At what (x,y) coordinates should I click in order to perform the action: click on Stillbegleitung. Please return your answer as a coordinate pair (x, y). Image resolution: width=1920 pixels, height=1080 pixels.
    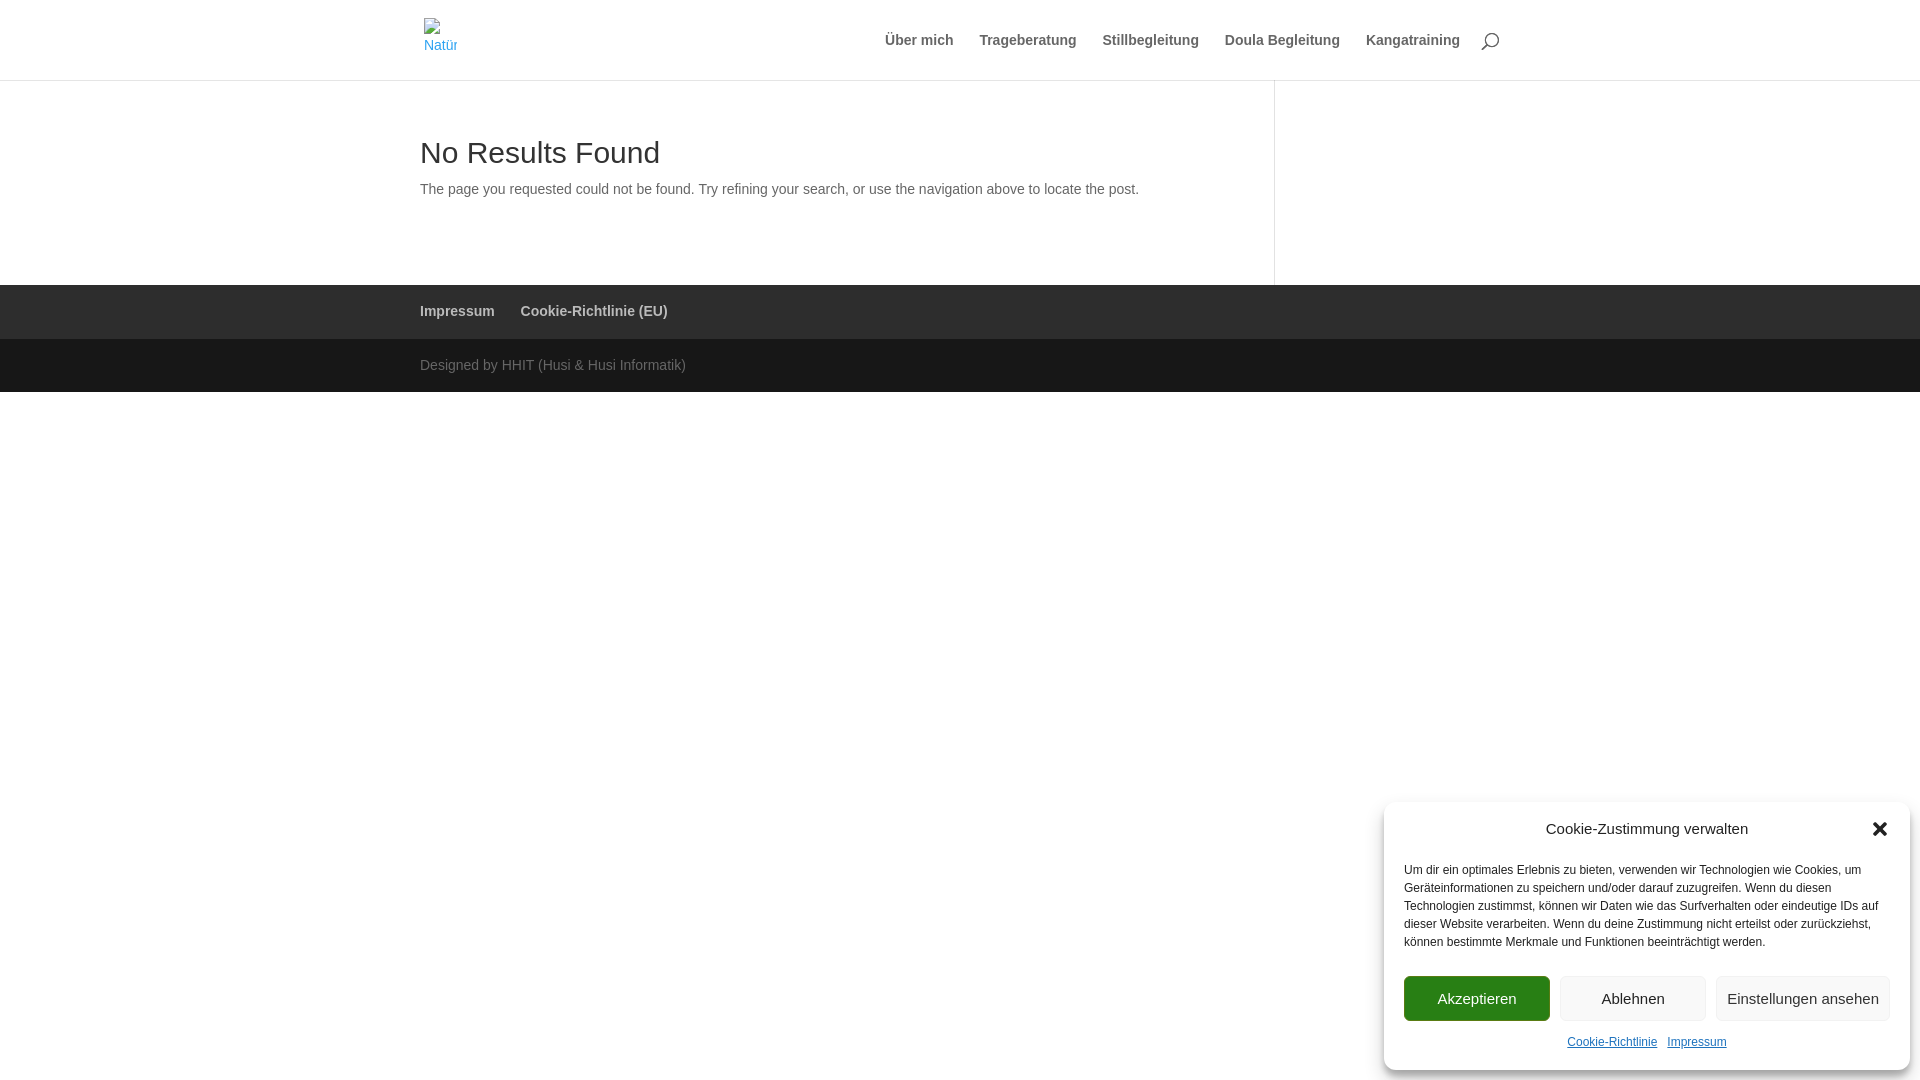
    Looking at the image, I should click on (1151, 56).